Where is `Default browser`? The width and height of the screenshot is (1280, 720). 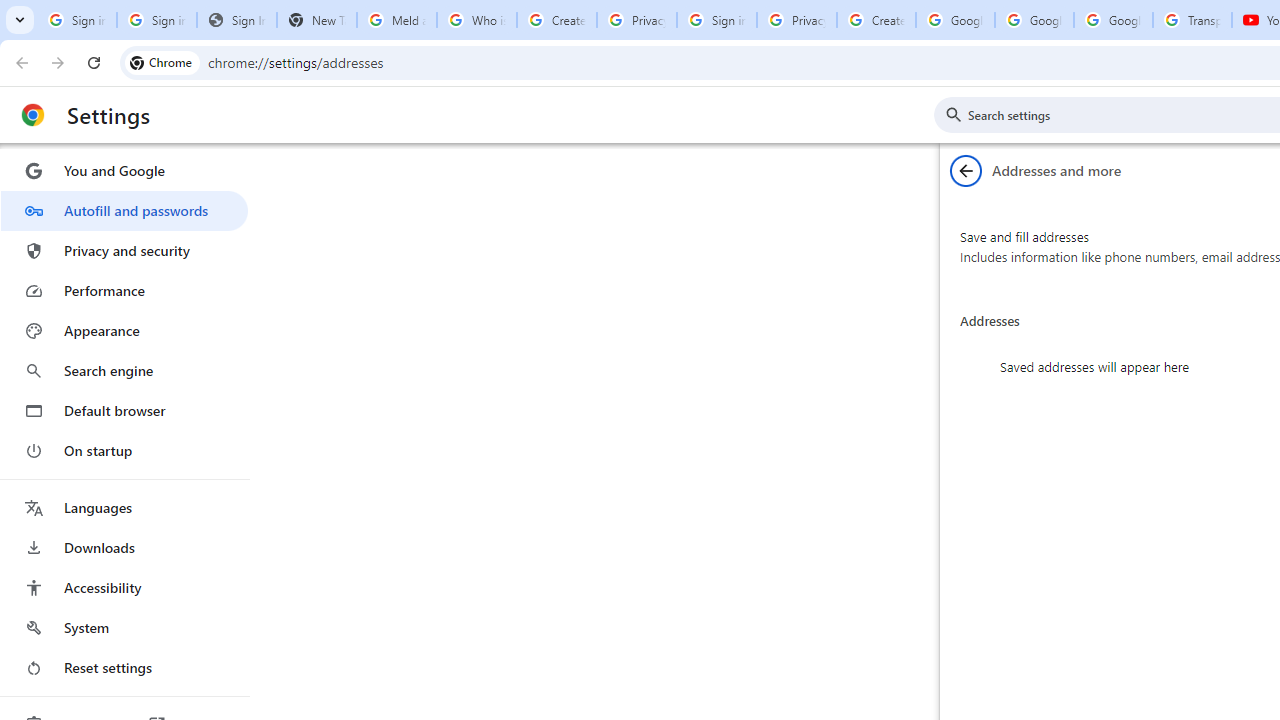 Default browser is located at coordinates (124, 410).